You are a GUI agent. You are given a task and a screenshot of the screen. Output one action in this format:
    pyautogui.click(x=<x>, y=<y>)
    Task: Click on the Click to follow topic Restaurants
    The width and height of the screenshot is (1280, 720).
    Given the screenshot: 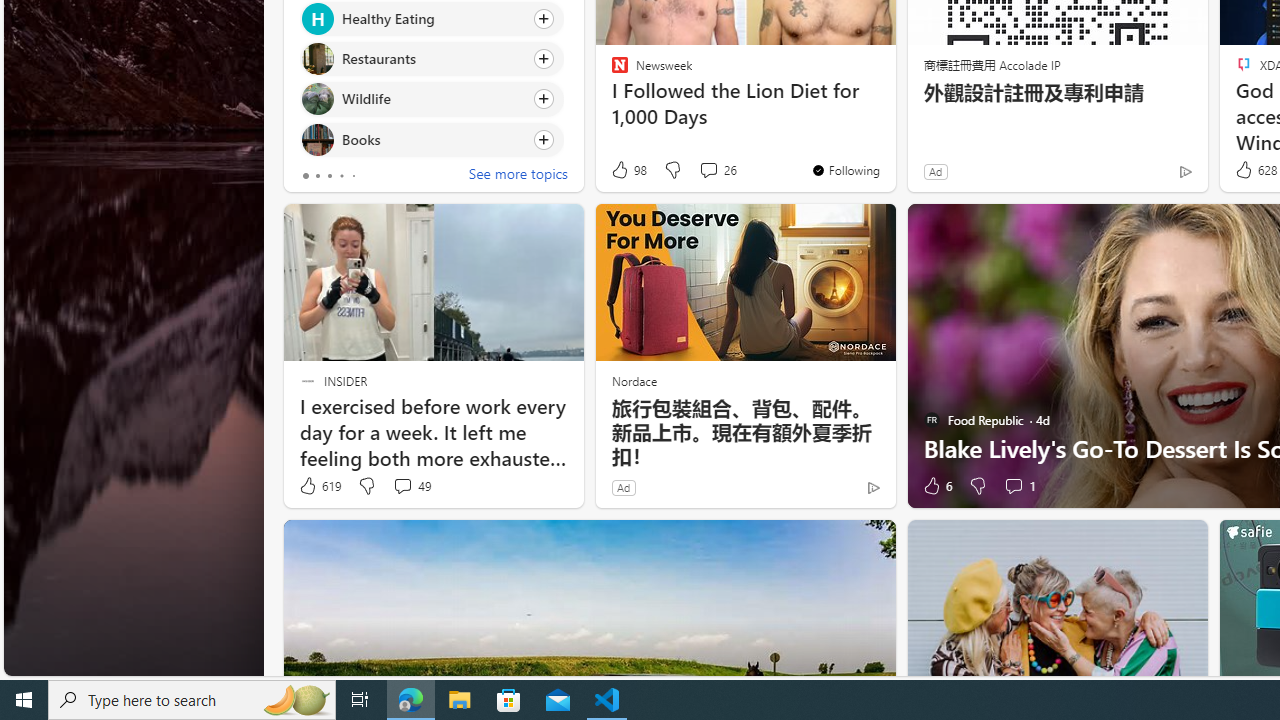 What is the action you would take?
    pyautogui.click(x=432, y=59)
    